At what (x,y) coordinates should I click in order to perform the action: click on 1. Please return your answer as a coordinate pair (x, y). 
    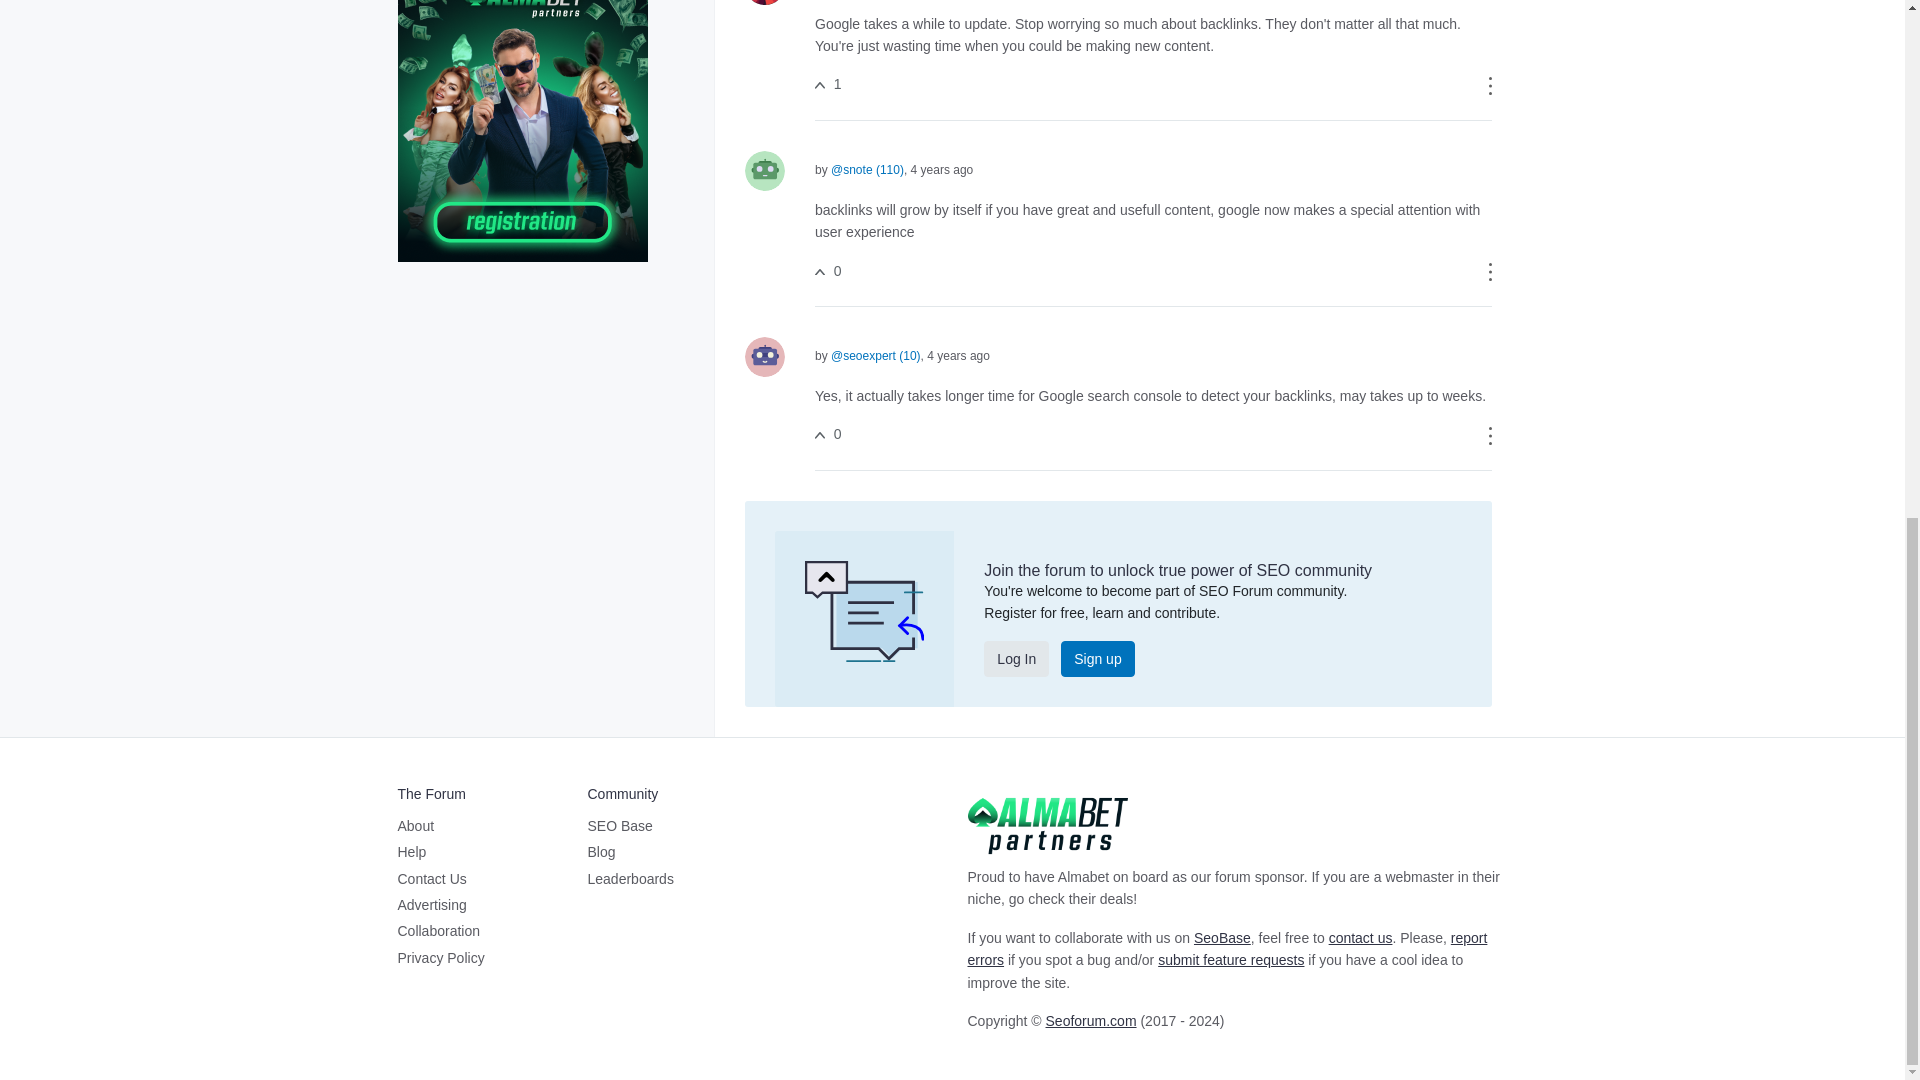
    Looking at the image, I should click on (827, 83).